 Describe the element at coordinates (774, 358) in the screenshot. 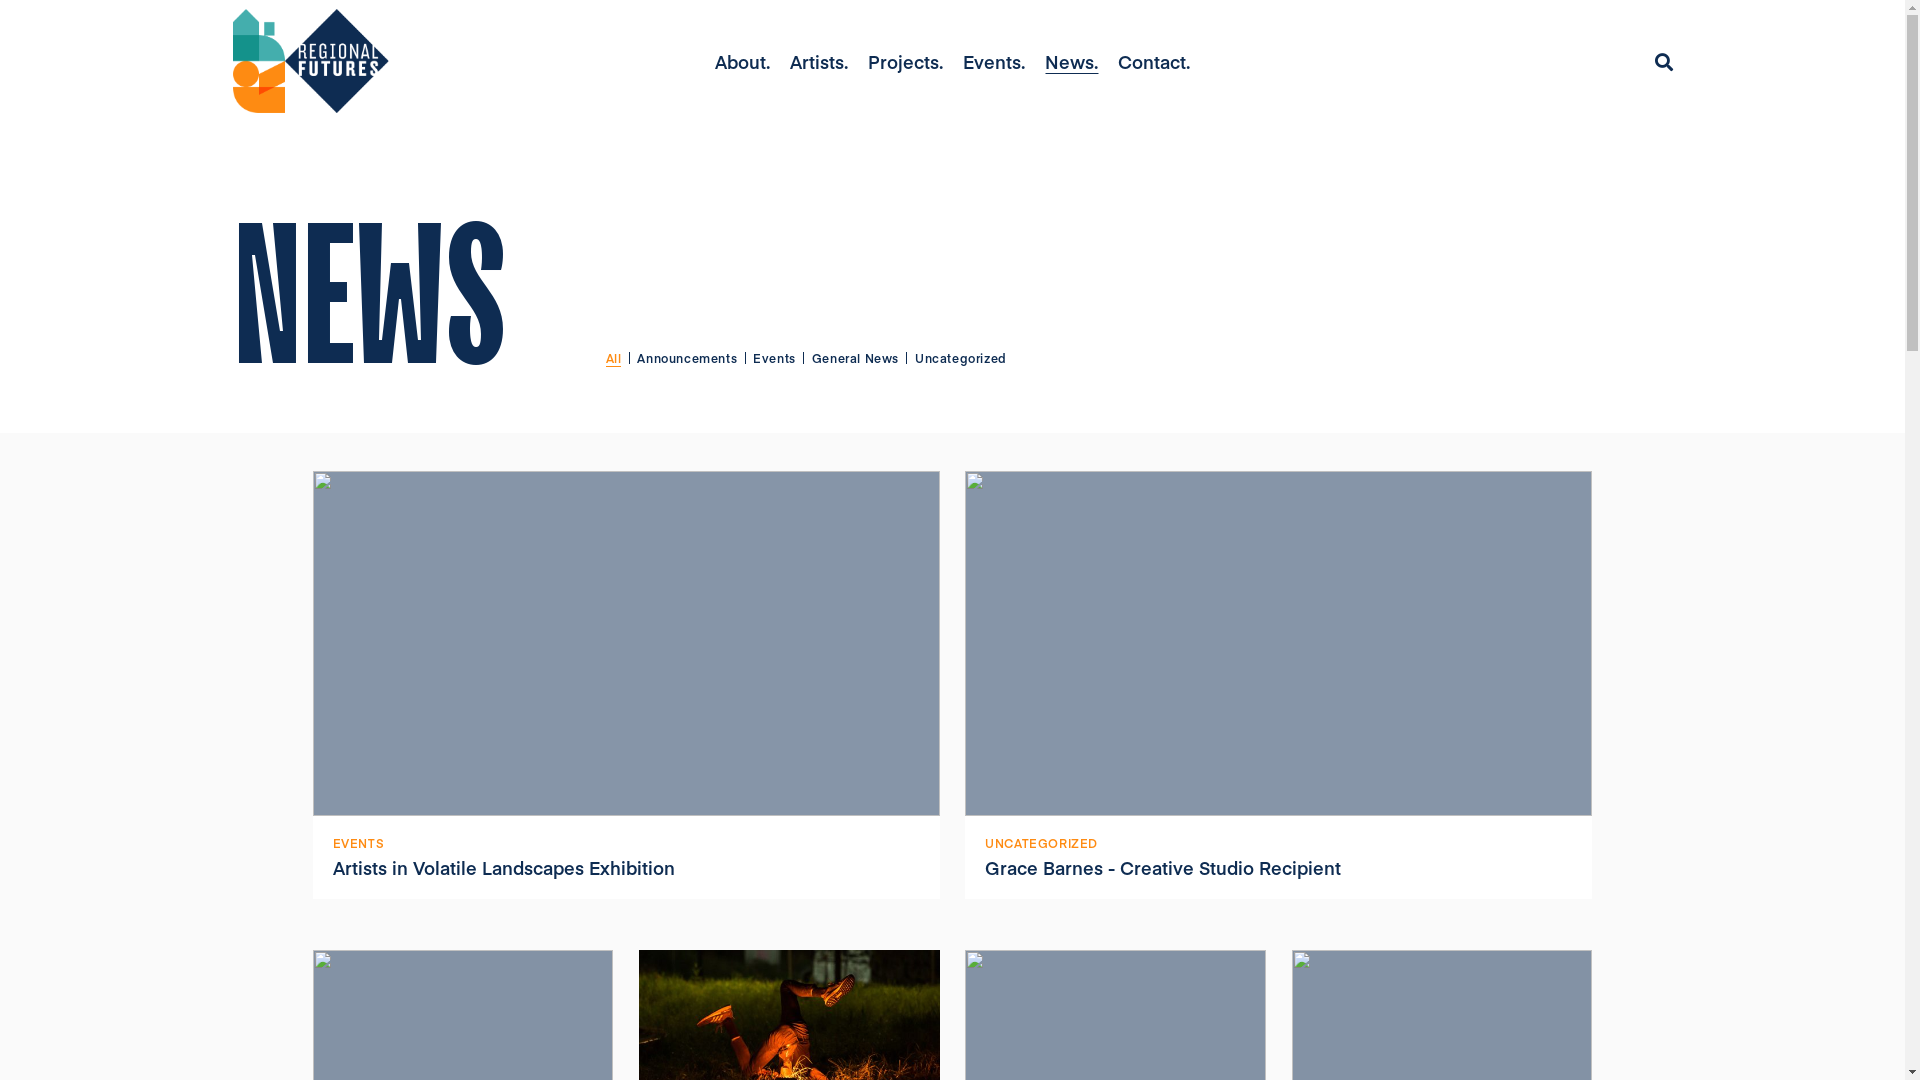

I see `Events` at that location.